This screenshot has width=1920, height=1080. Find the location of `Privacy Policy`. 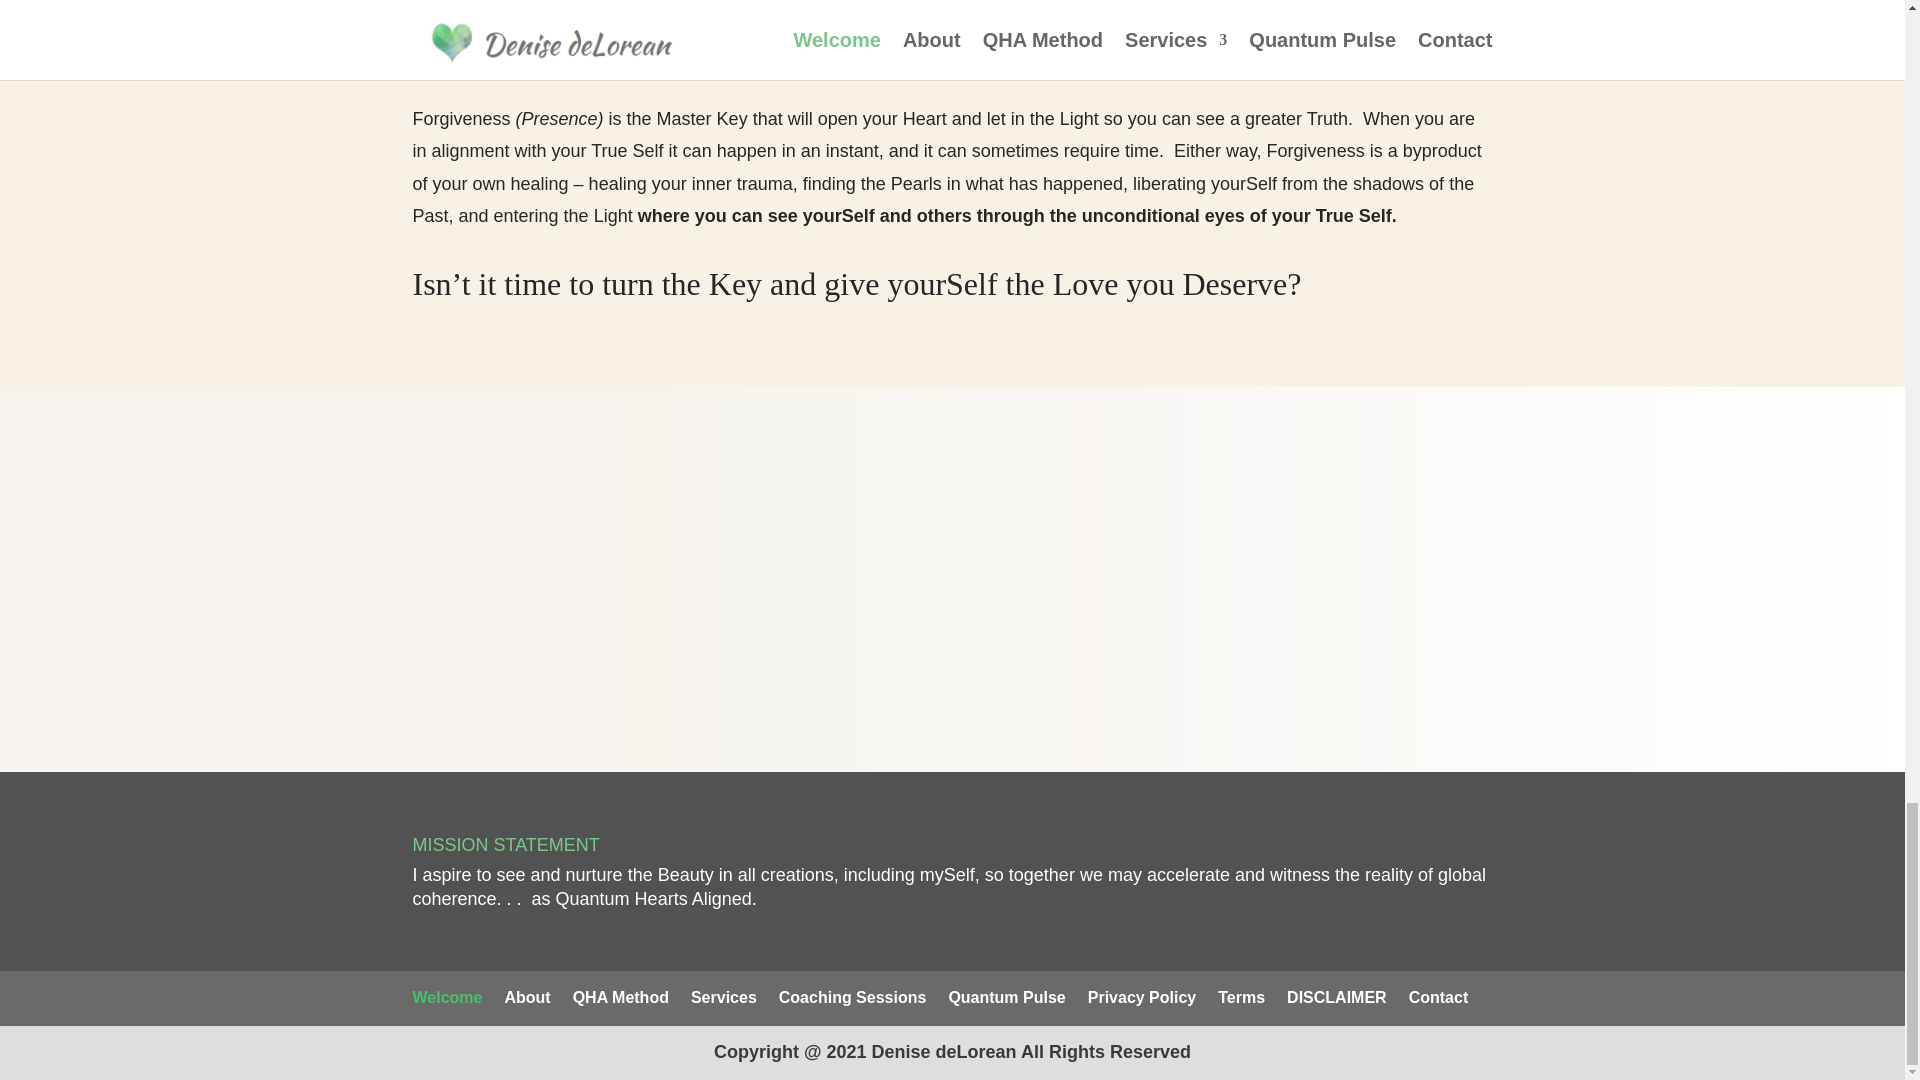

Privacy Policy is located at coordinates (1142, 997).